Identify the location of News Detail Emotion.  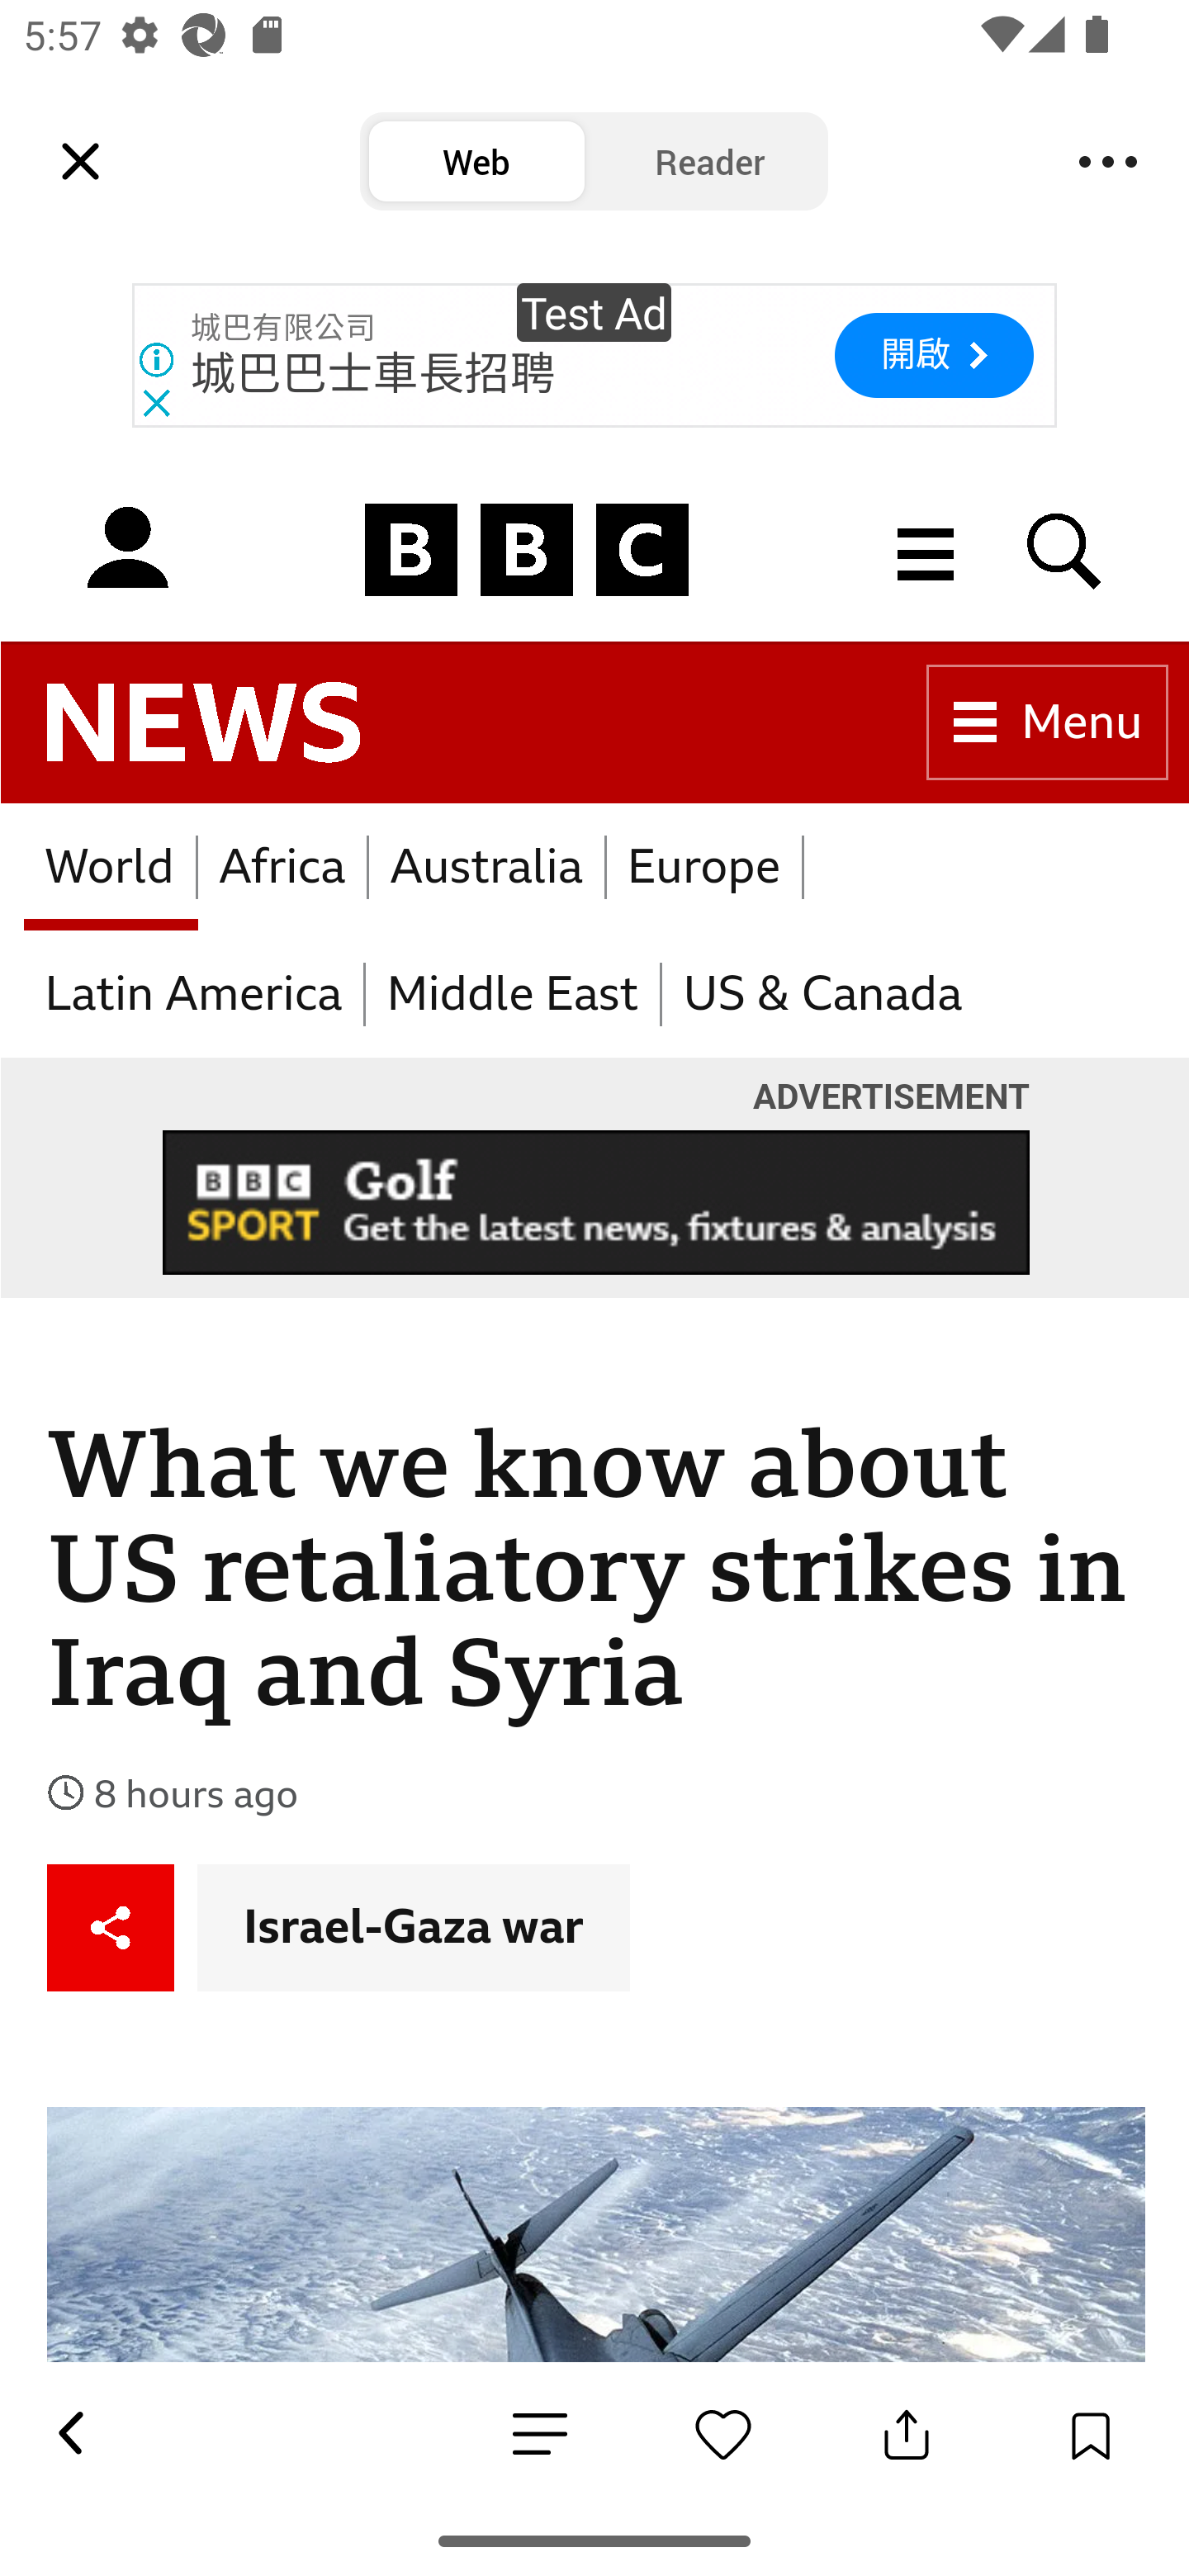
(540, 2436).